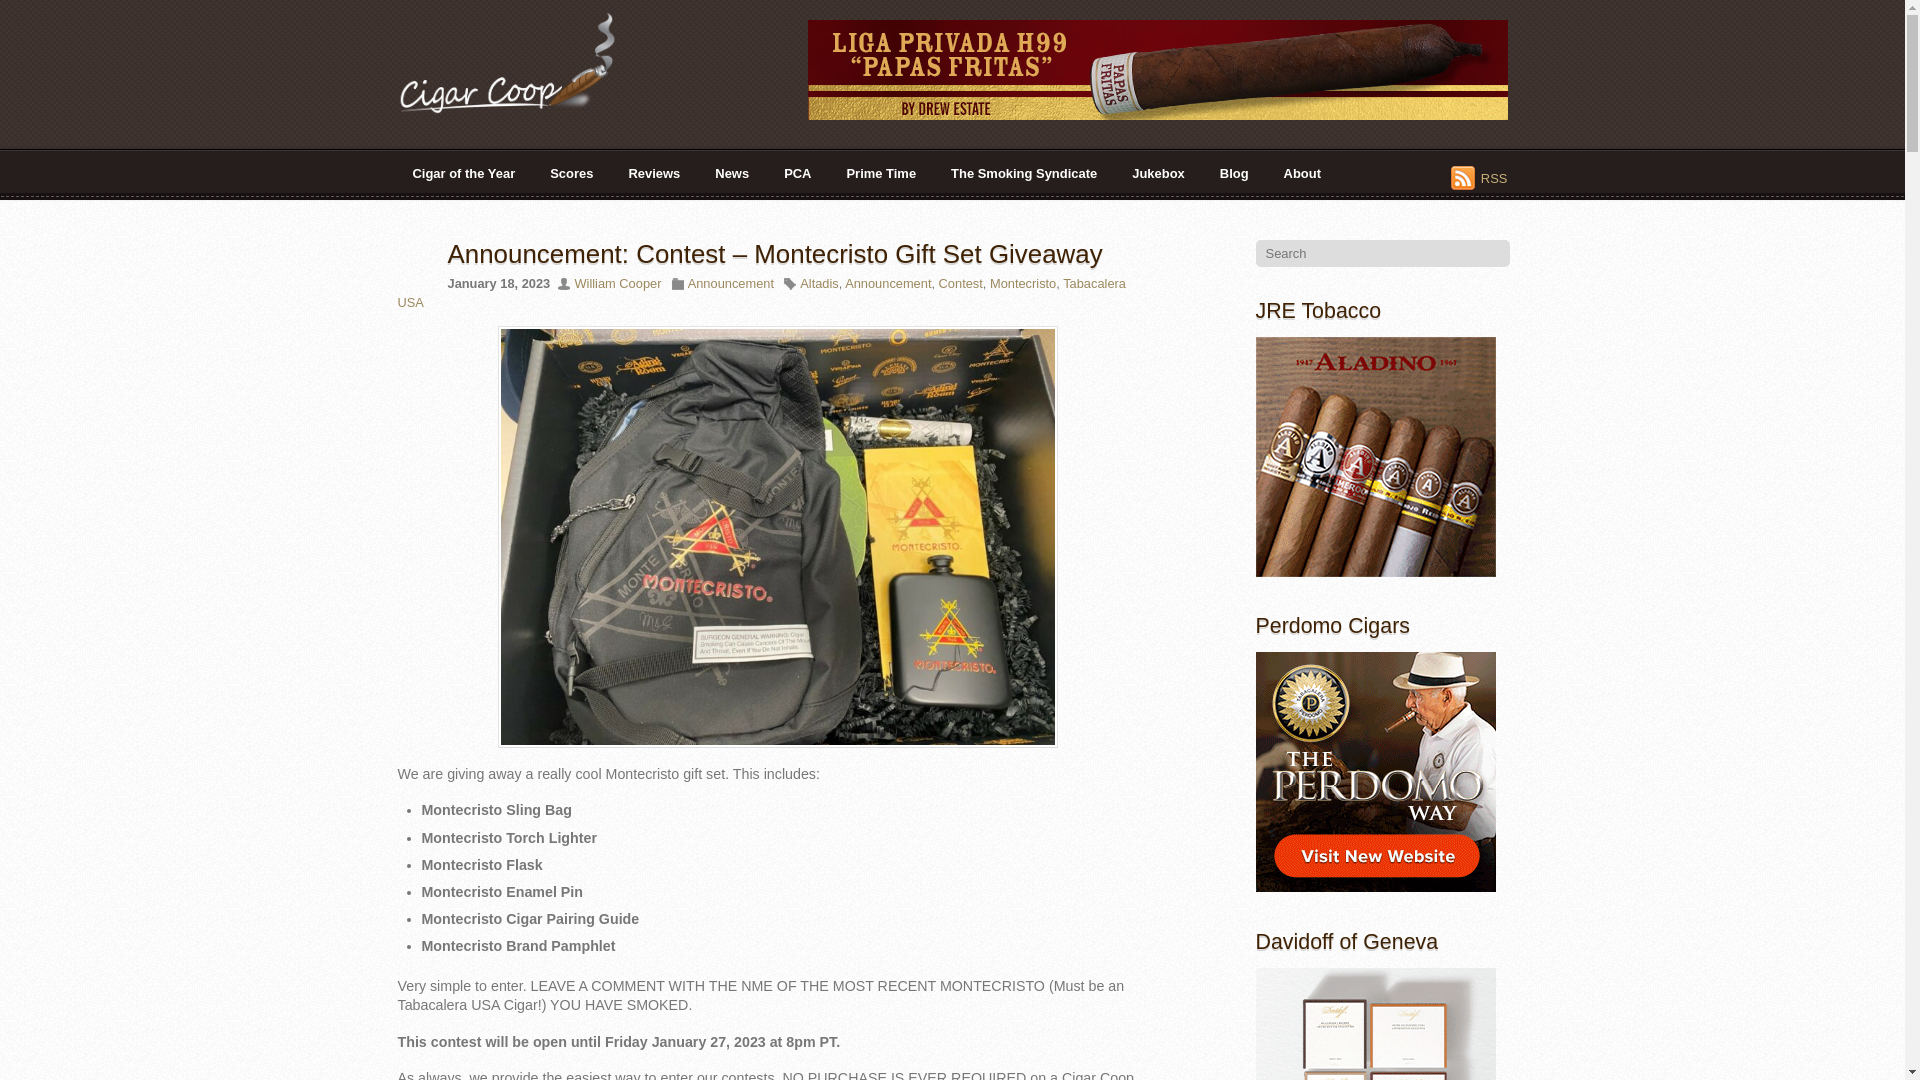 The height and width of the screenshot is (1080, 1920). Describe the element at coordinates (654, 173) in the screenshot. I see `Reviews` at that location.